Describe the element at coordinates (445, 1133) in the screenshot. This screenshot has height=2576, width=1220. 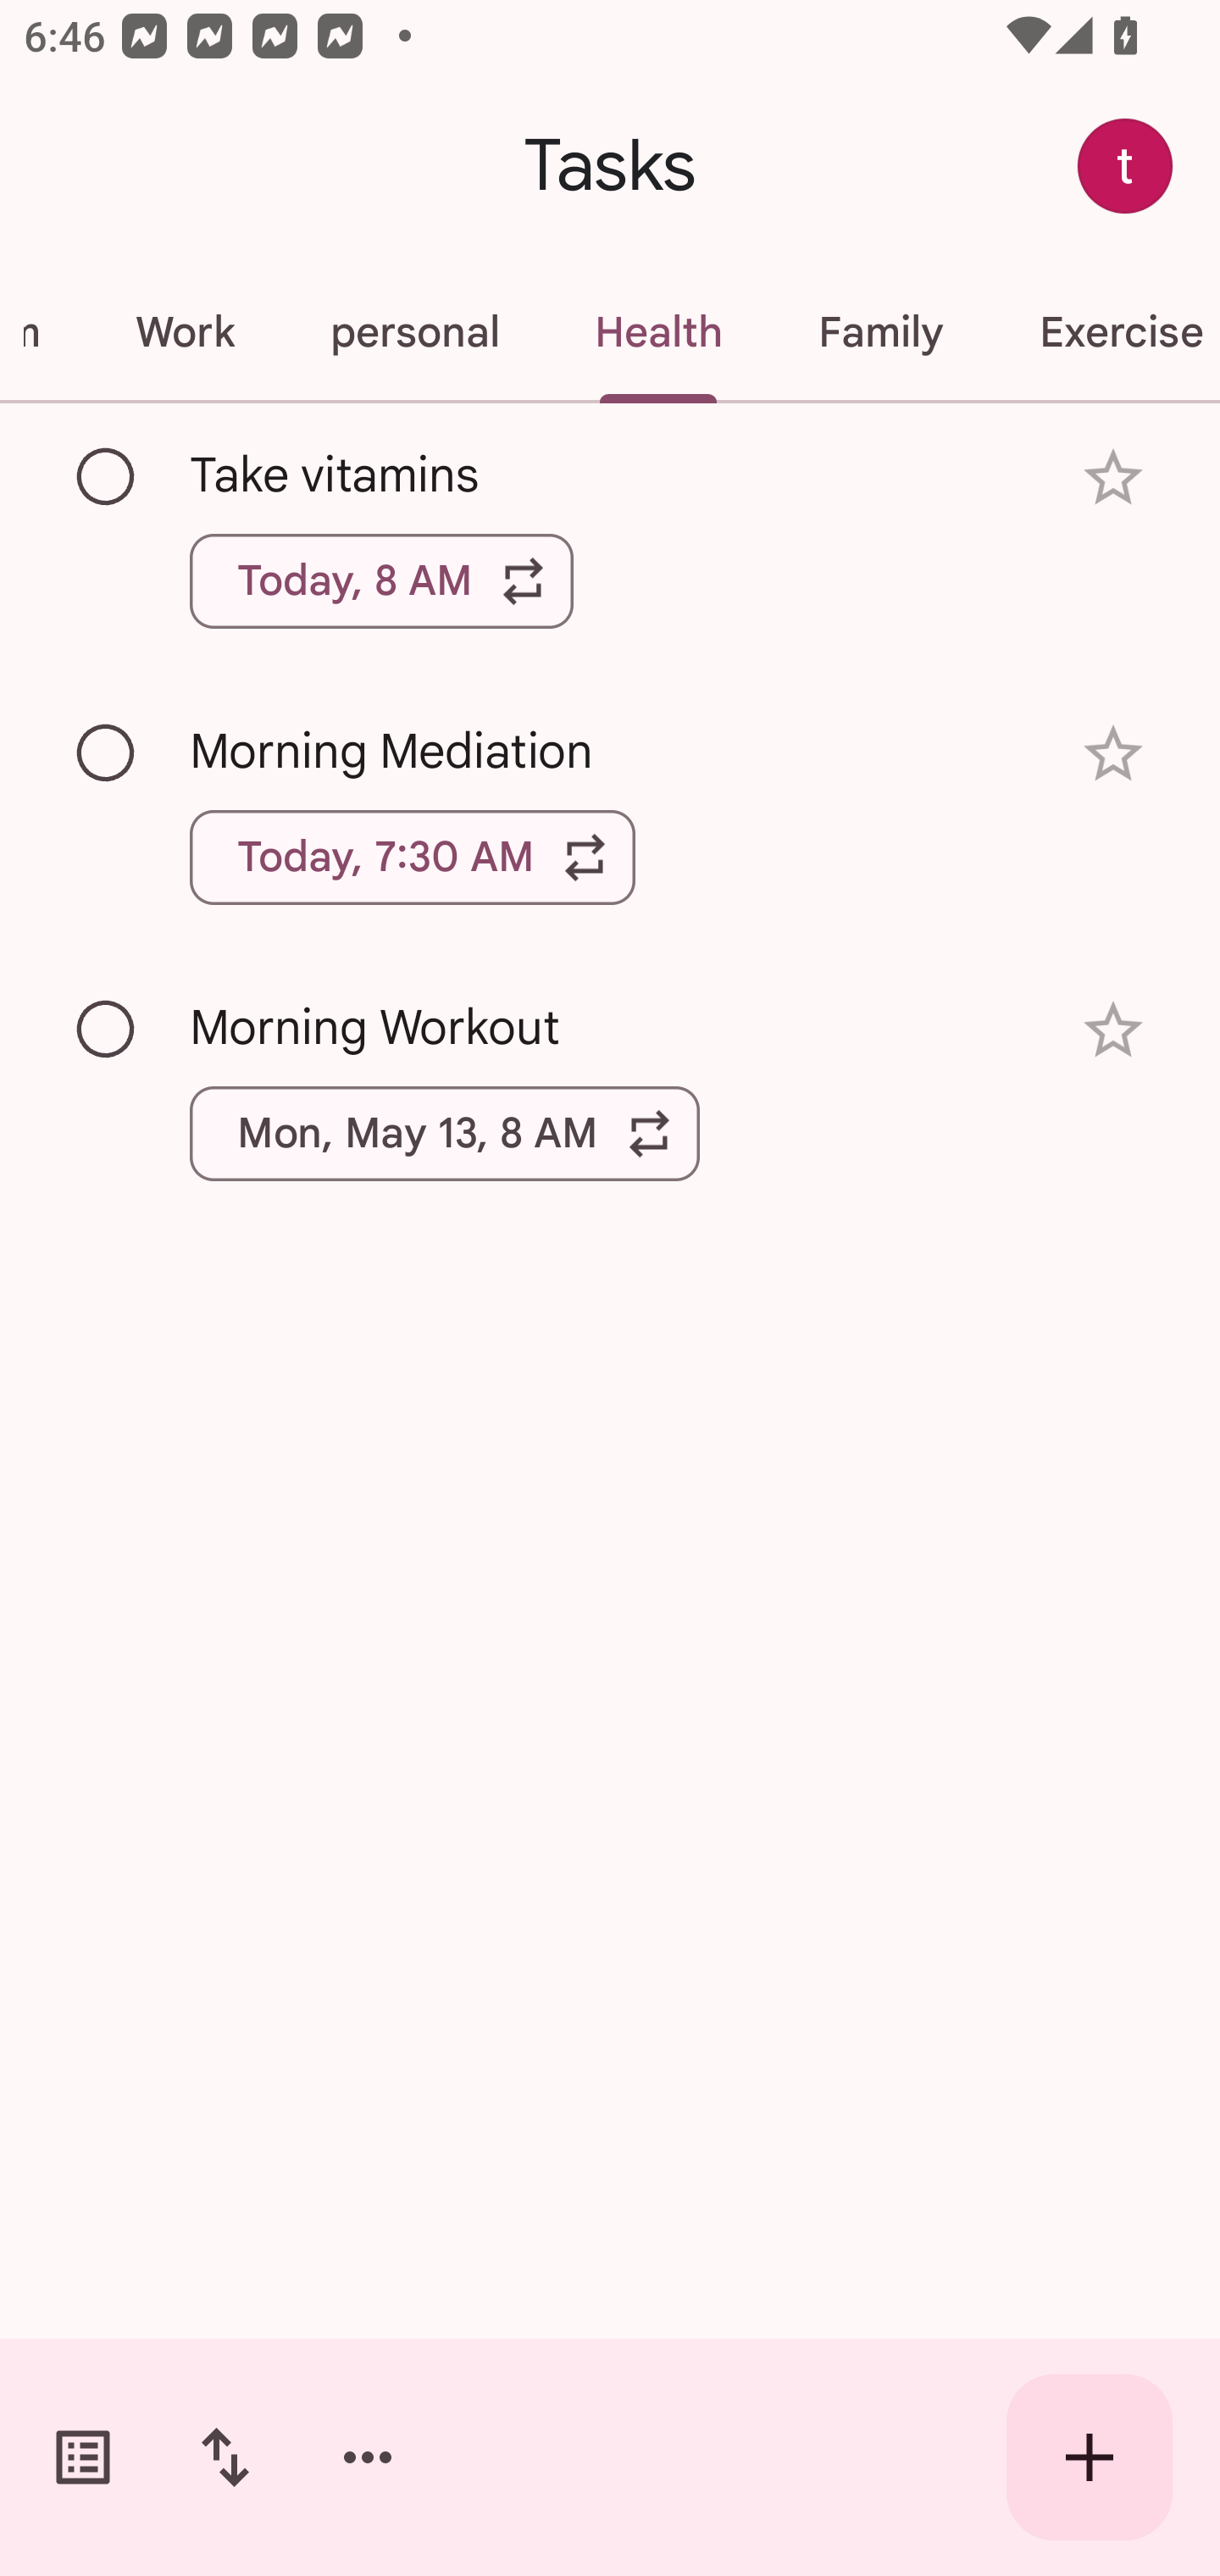
I see `Mon, May 13, 8 AM` at that location.